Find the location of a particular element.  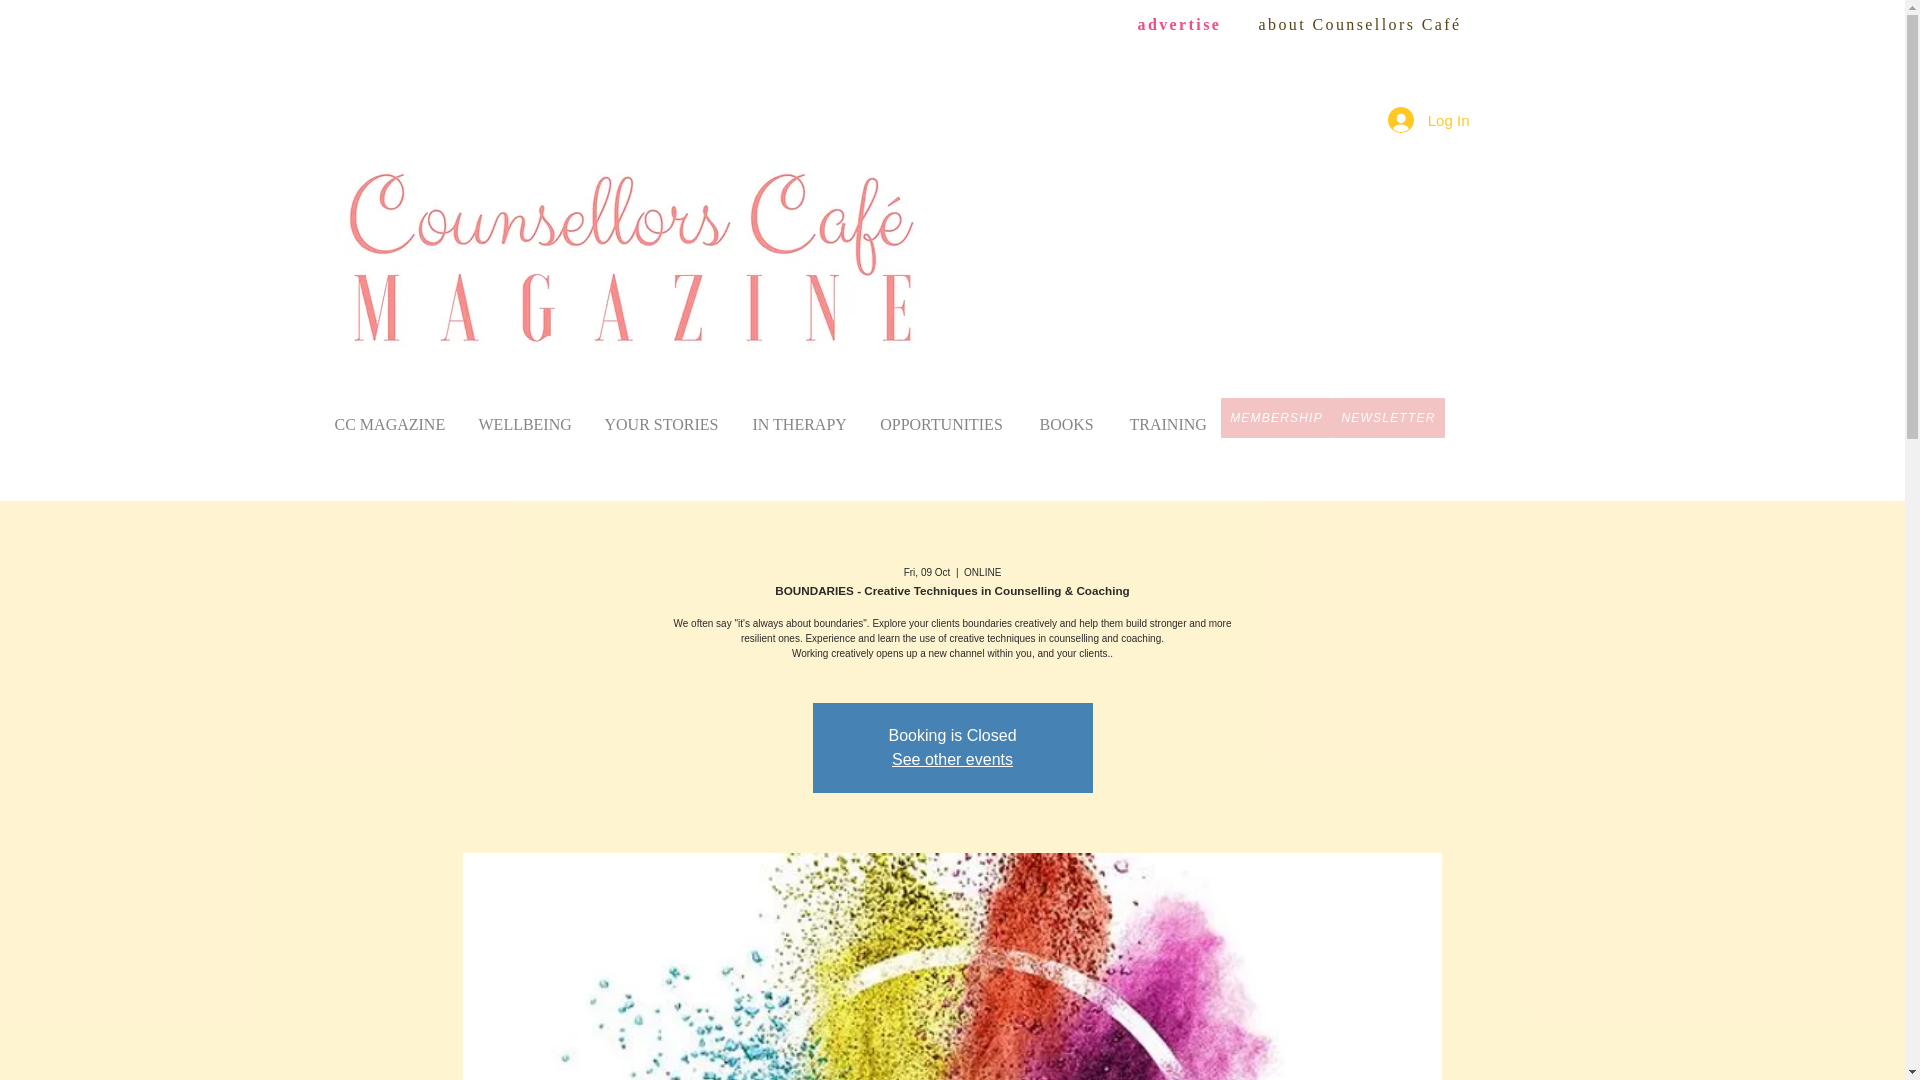

OPPORTUNITIES is located at coordinates (942, 416).